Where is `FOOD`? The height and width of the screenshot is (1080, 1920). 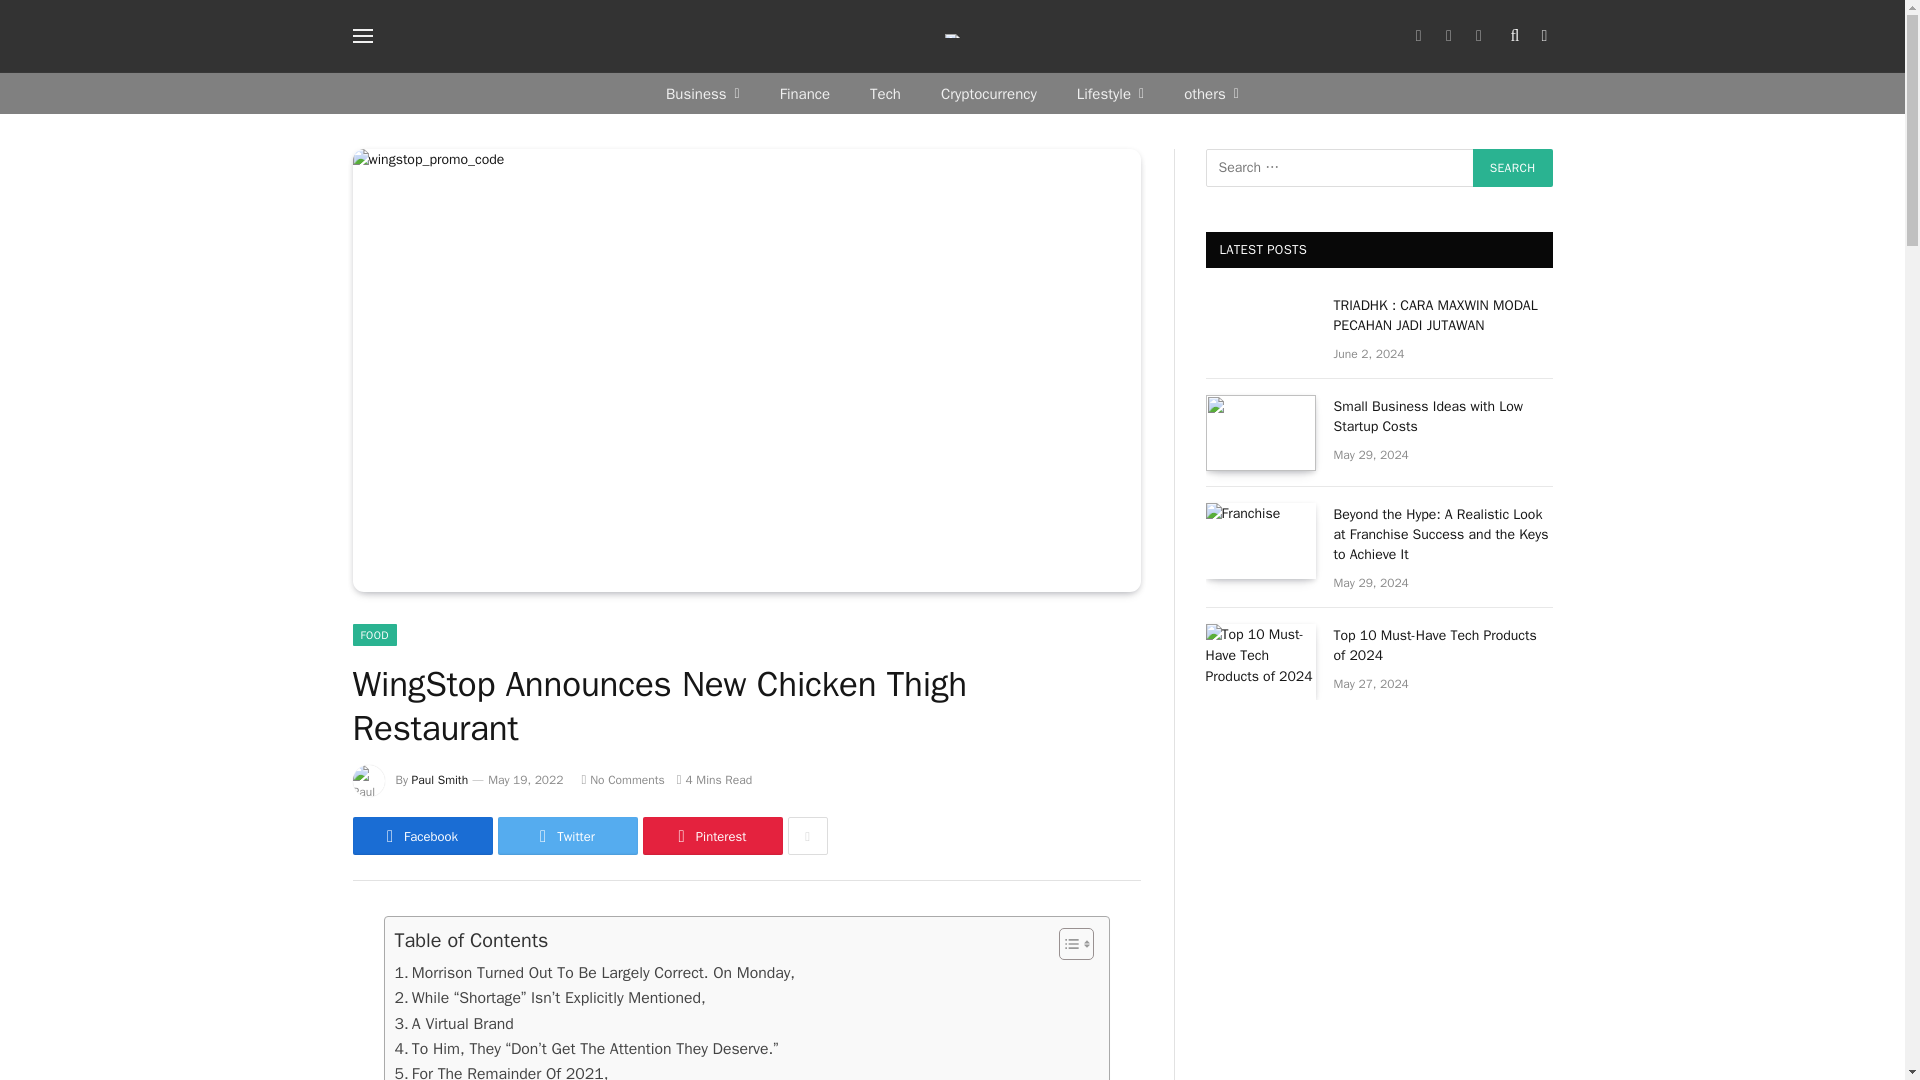
FOOD is located at coordinates (373, 634).